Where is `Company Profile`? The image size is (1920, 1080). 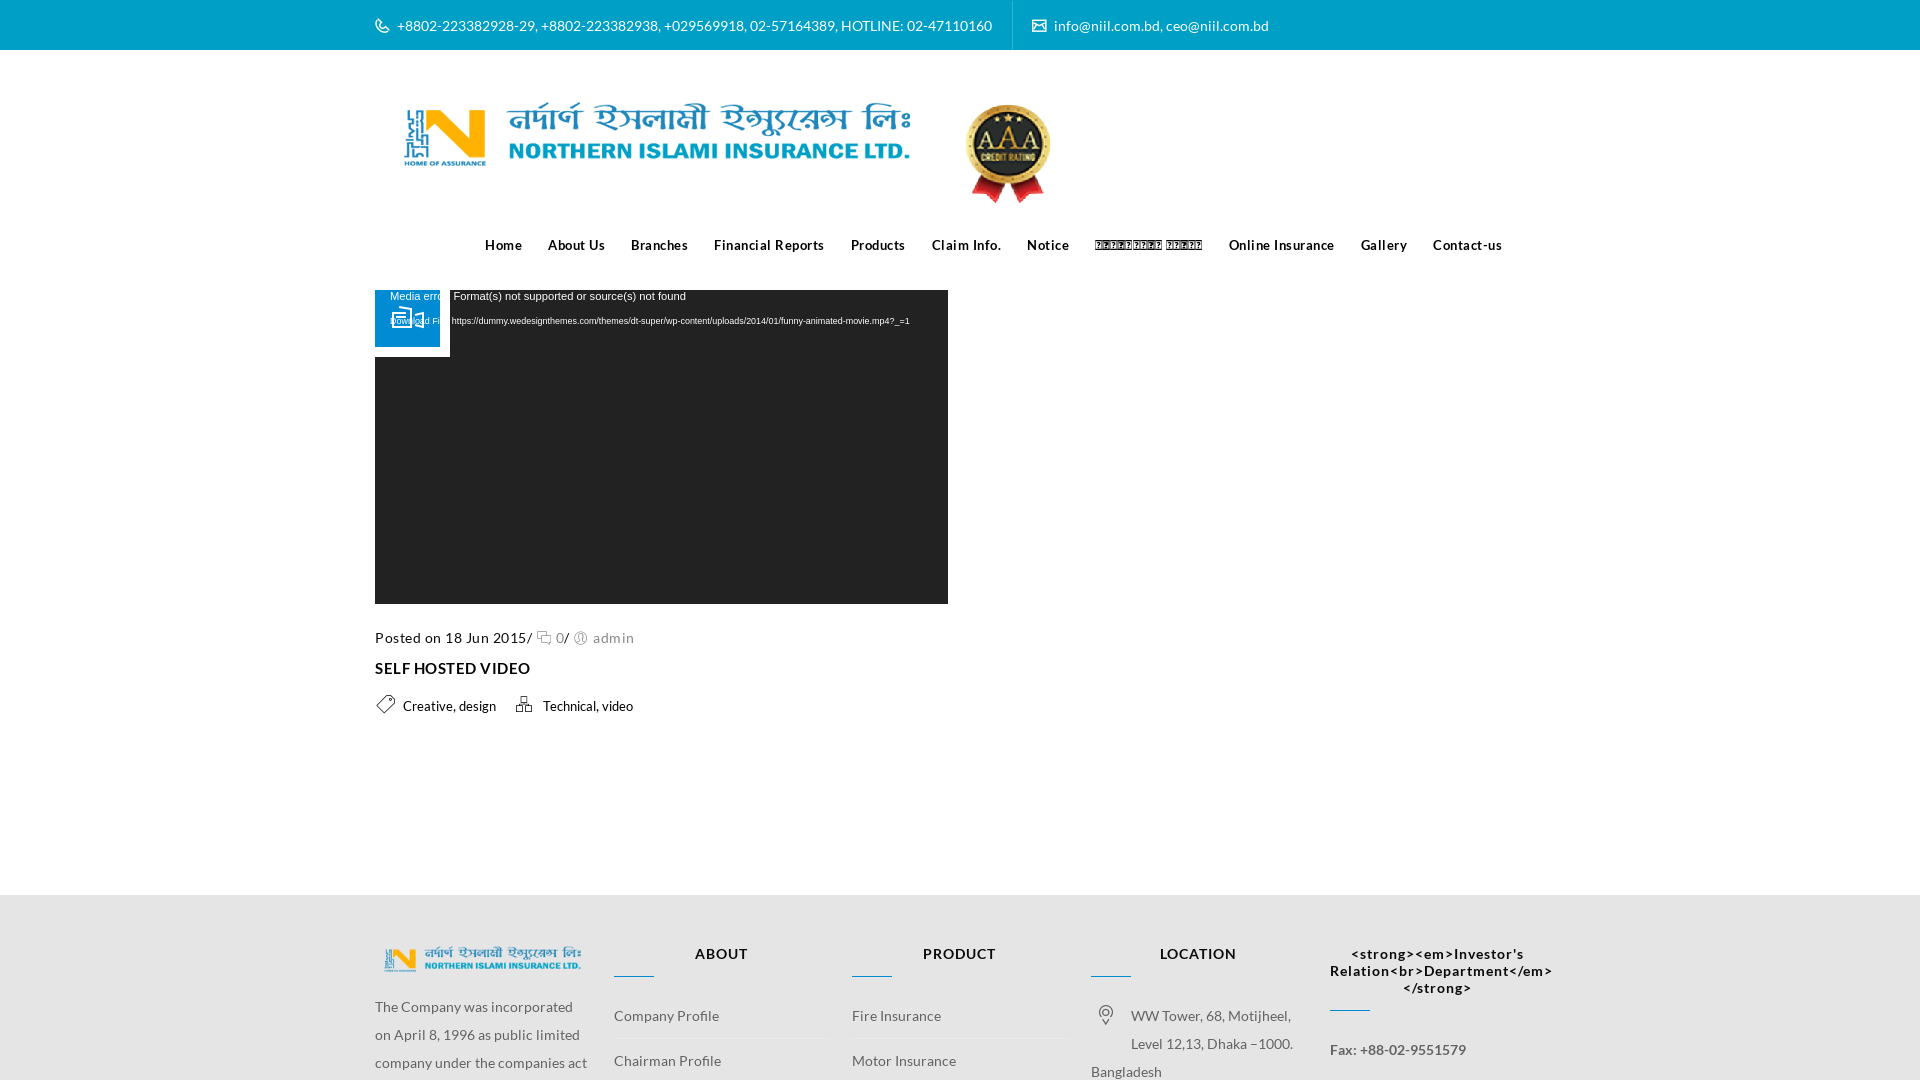
Company Profile is located at coordinates (722, 1021).